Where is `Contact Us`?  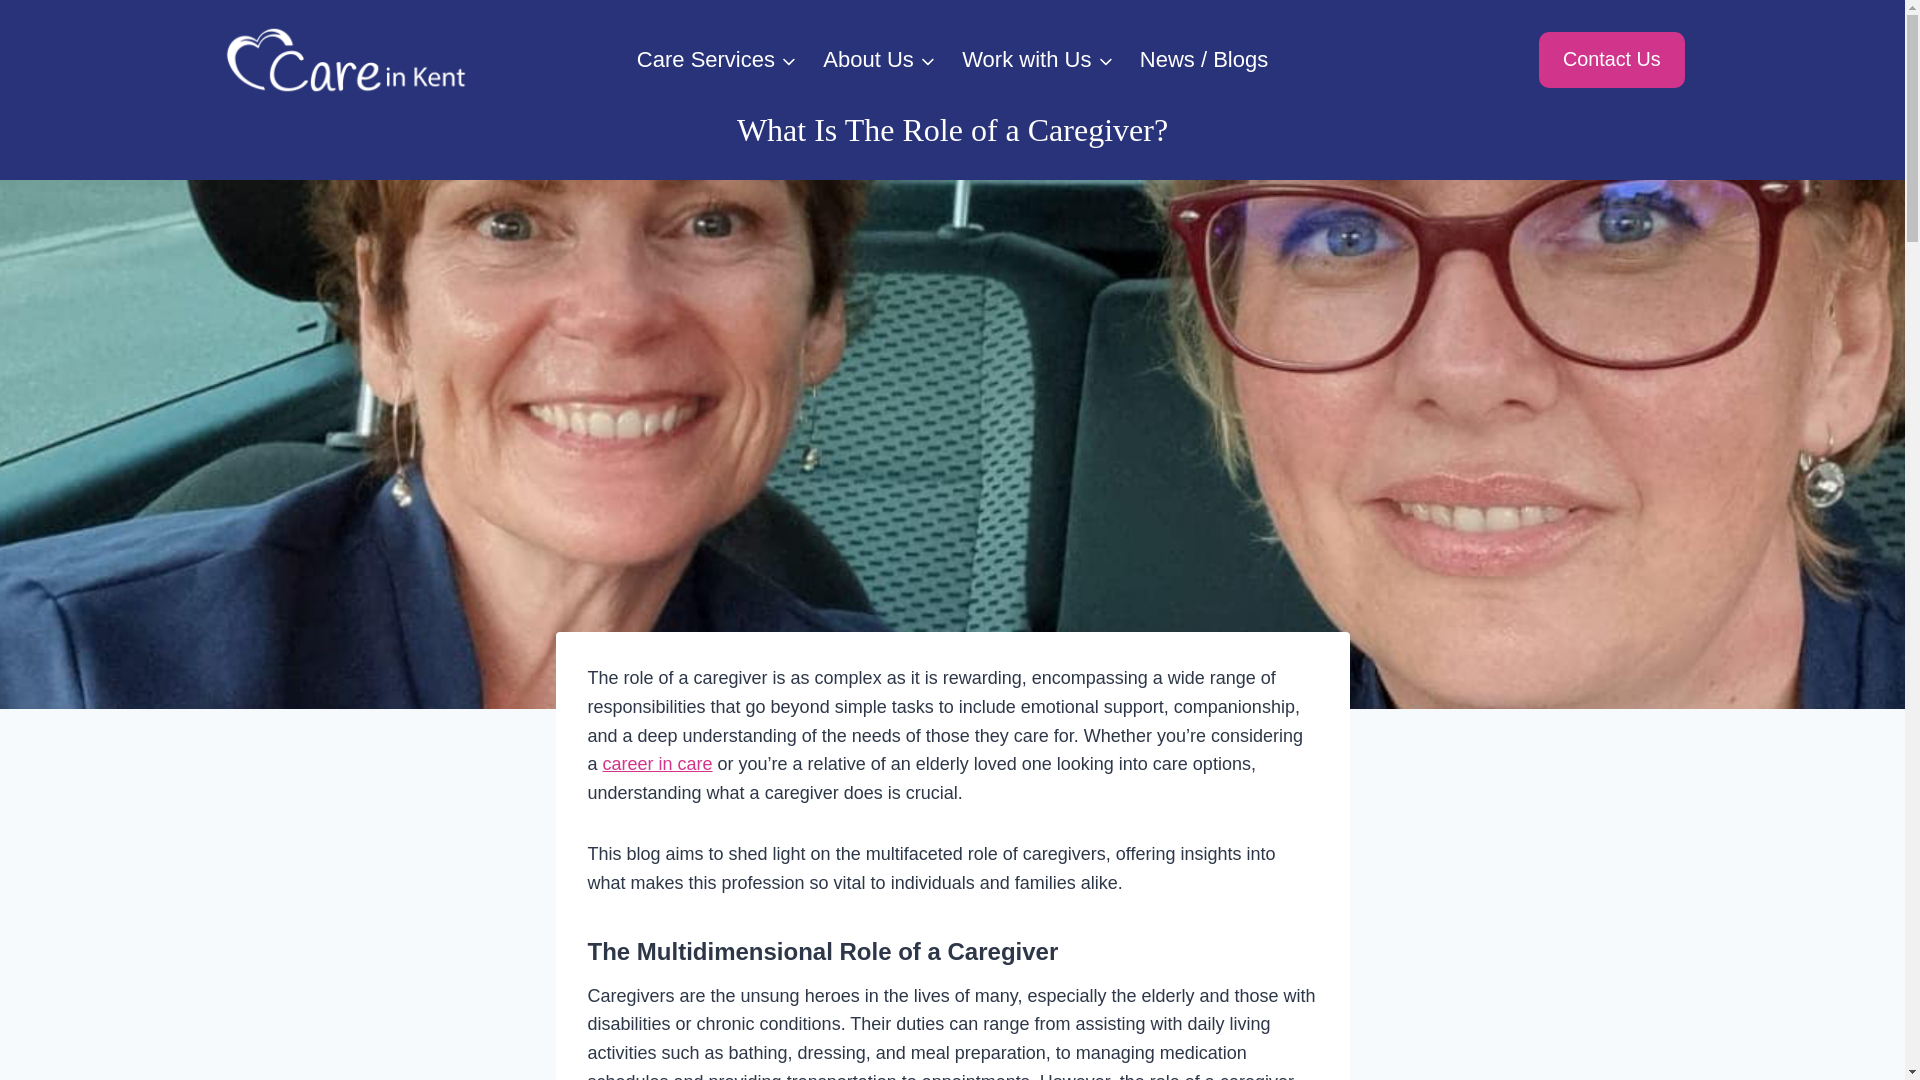
Contact Us is located at coordinates (1611, 60).